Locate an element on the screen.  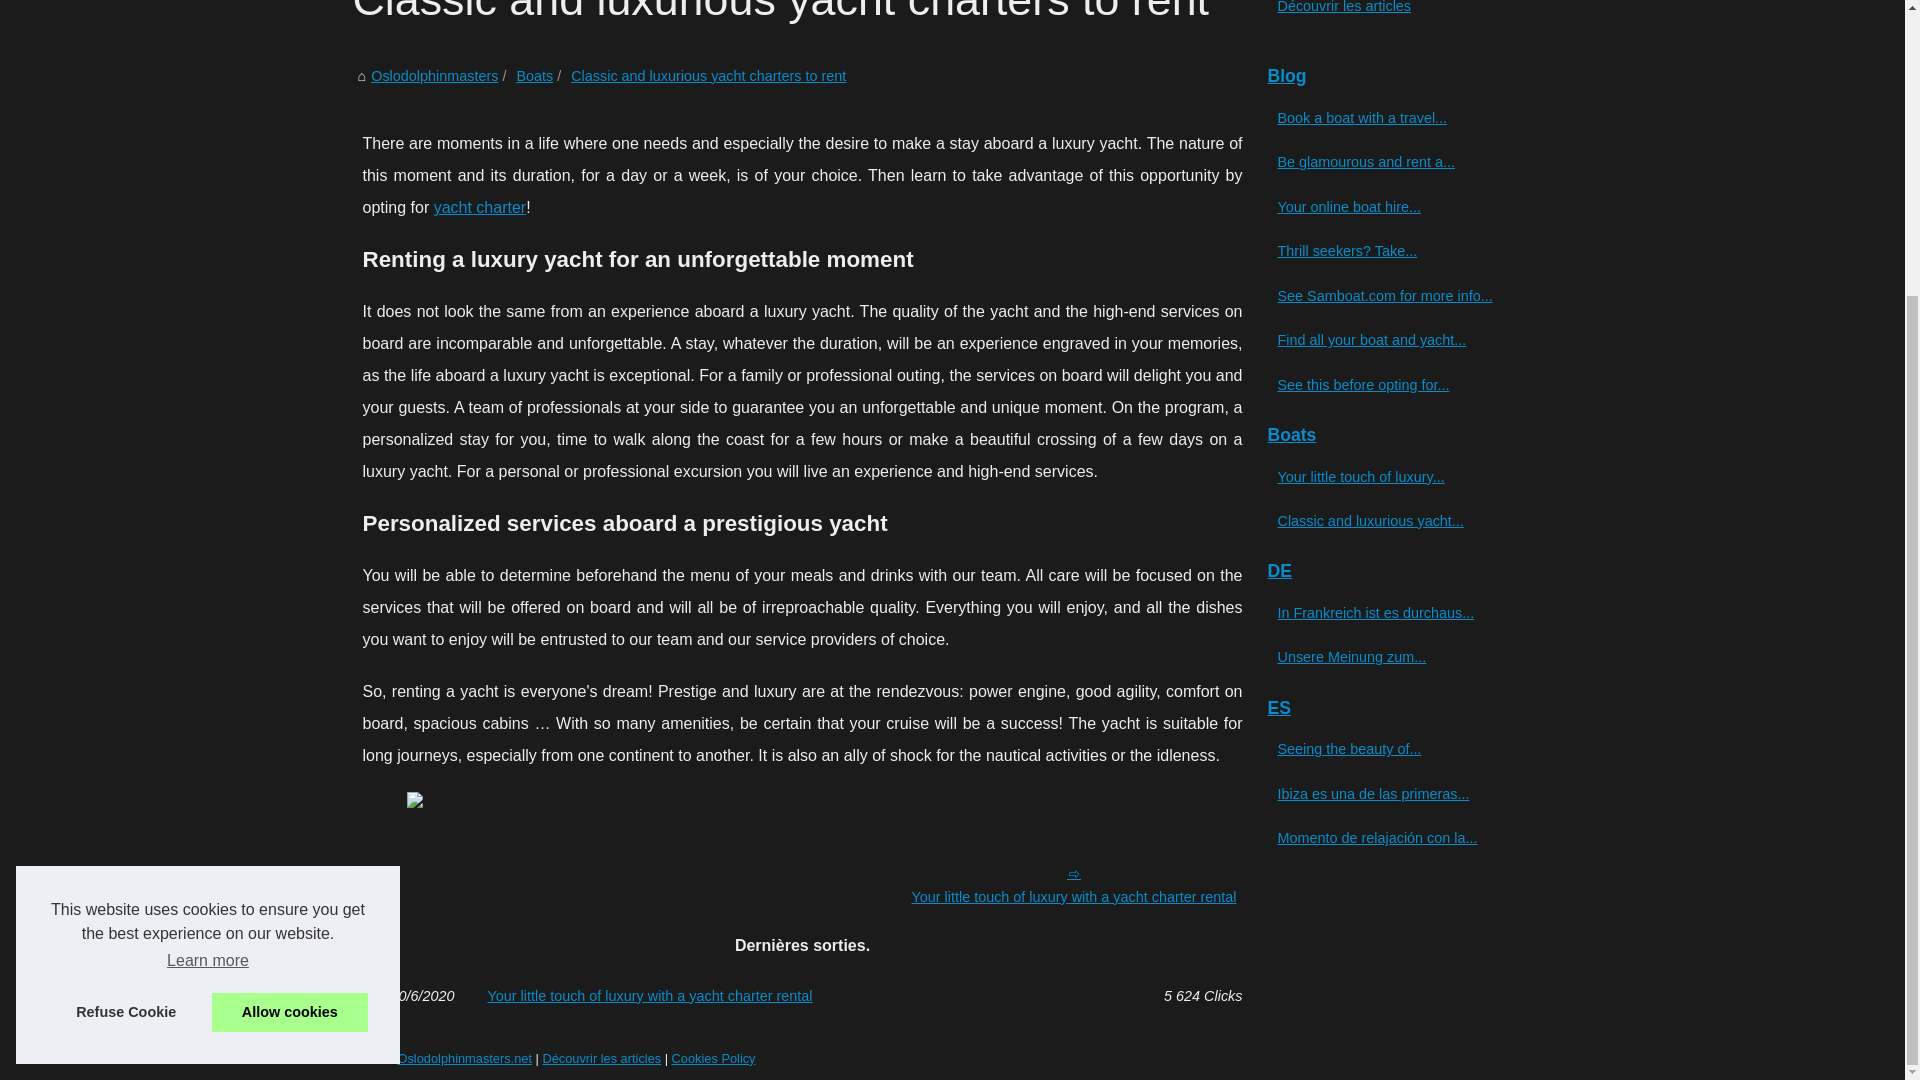
Your little touch of luxury with a yacht charter rental is located at coordinates (1392, 476).